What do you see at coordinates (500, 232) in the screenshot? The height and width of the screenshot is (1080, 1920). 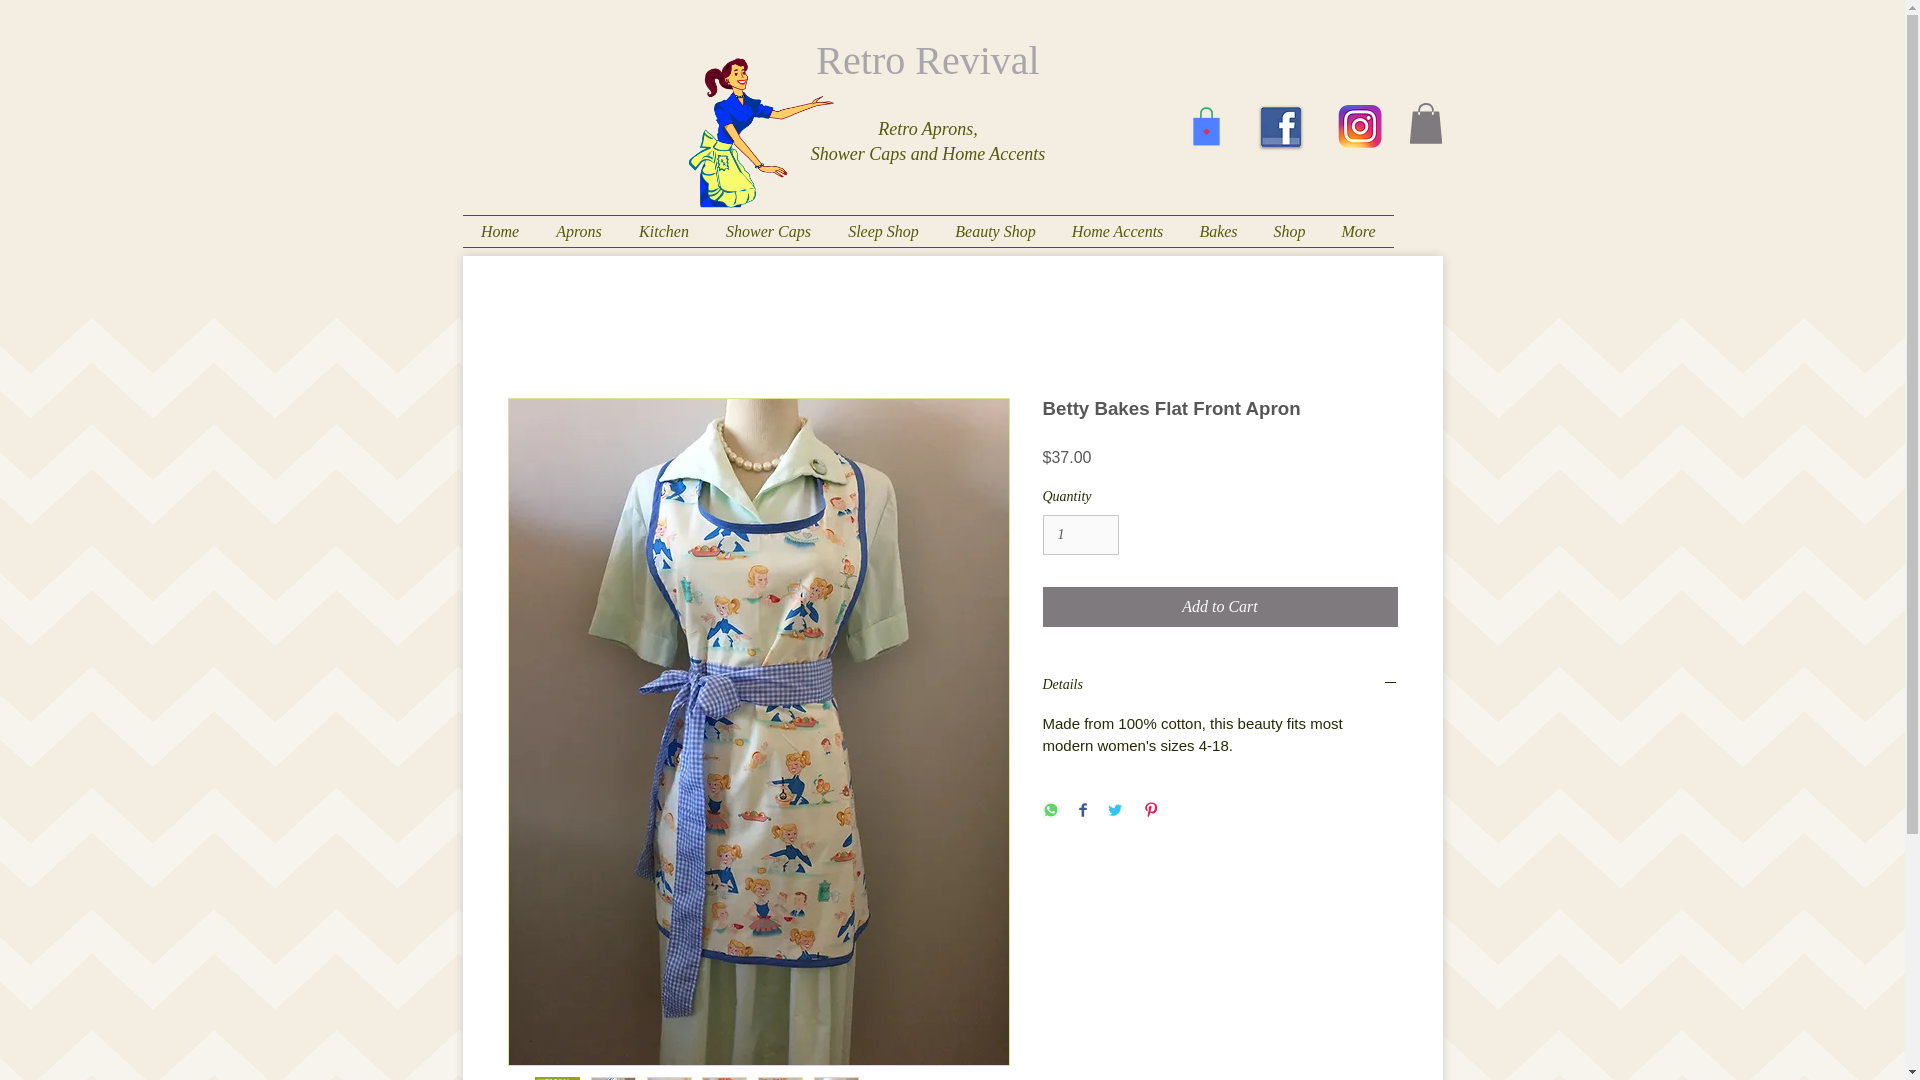 I see `Home` at bounding box center [500, 232].